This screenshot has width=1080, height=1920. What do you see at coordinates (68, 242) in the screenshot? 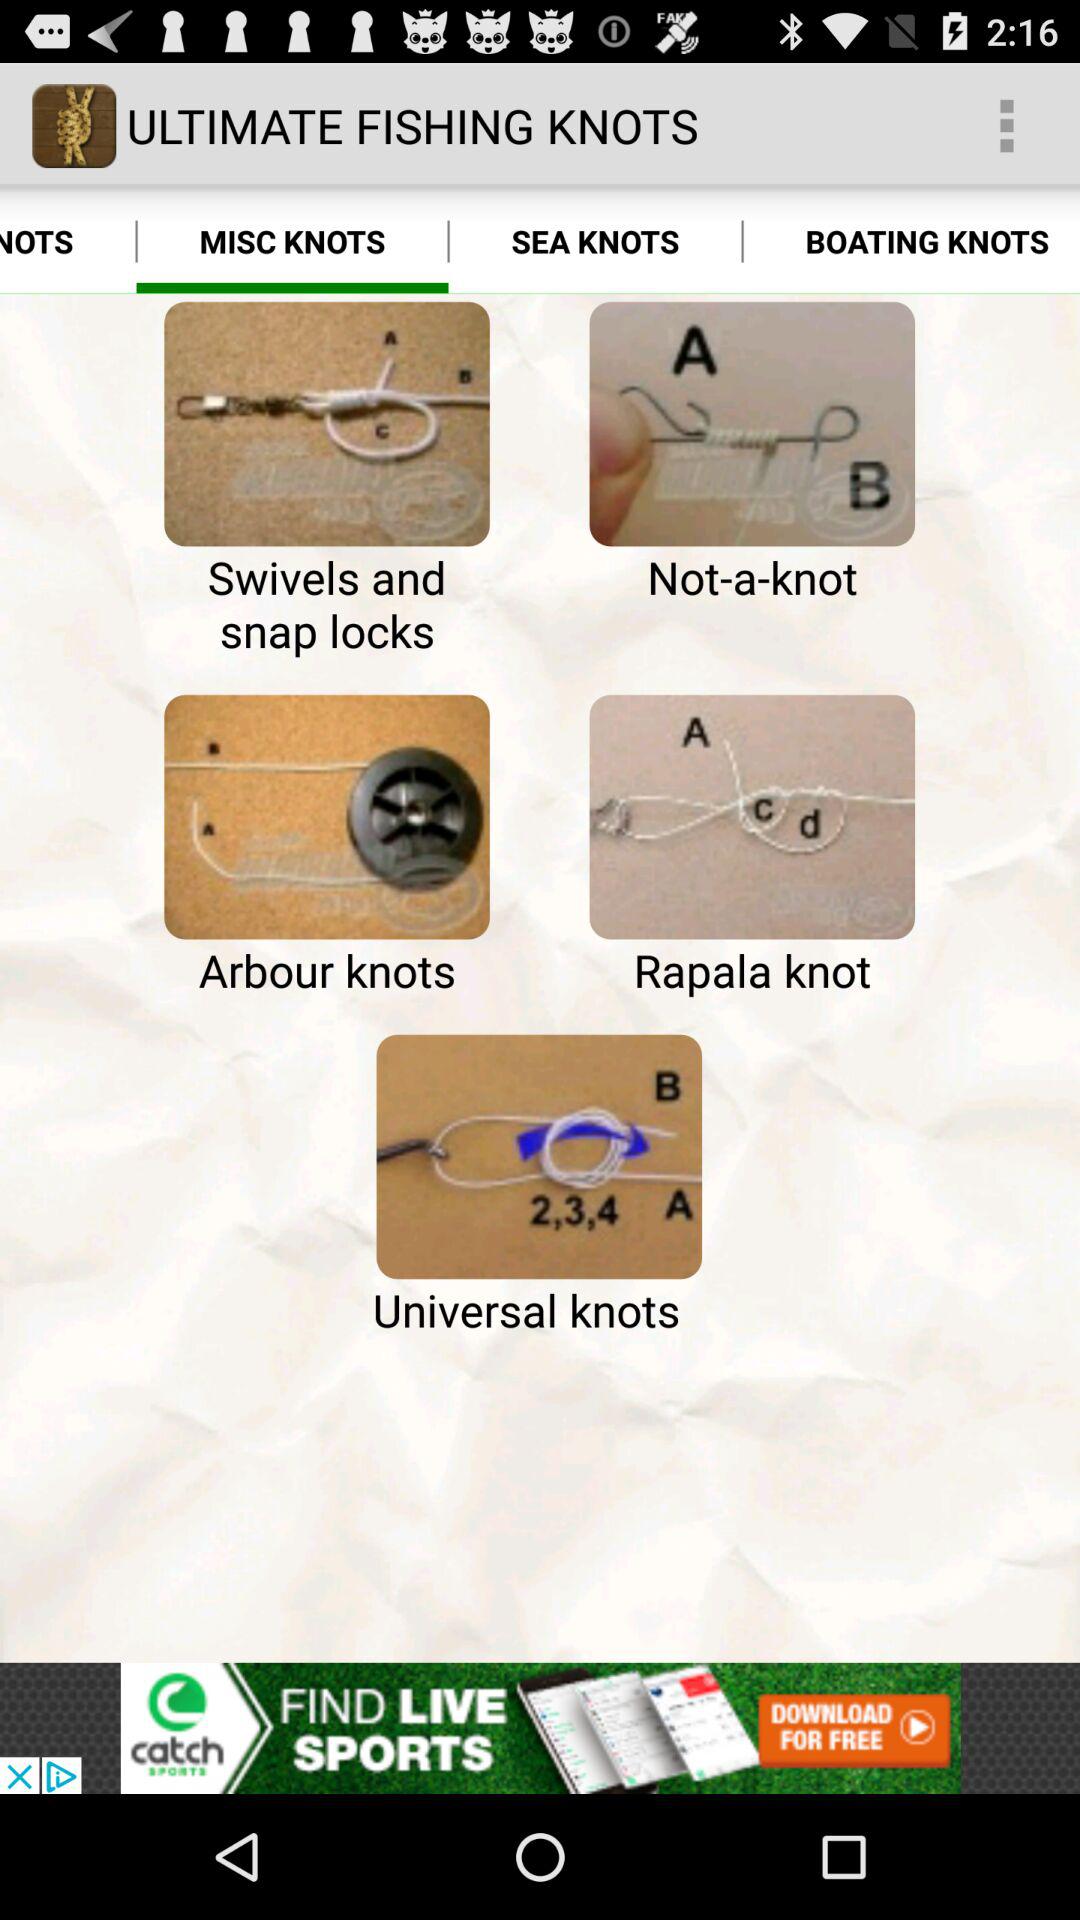
I see `launch the hook knots app` at bounding box center [68, 242].